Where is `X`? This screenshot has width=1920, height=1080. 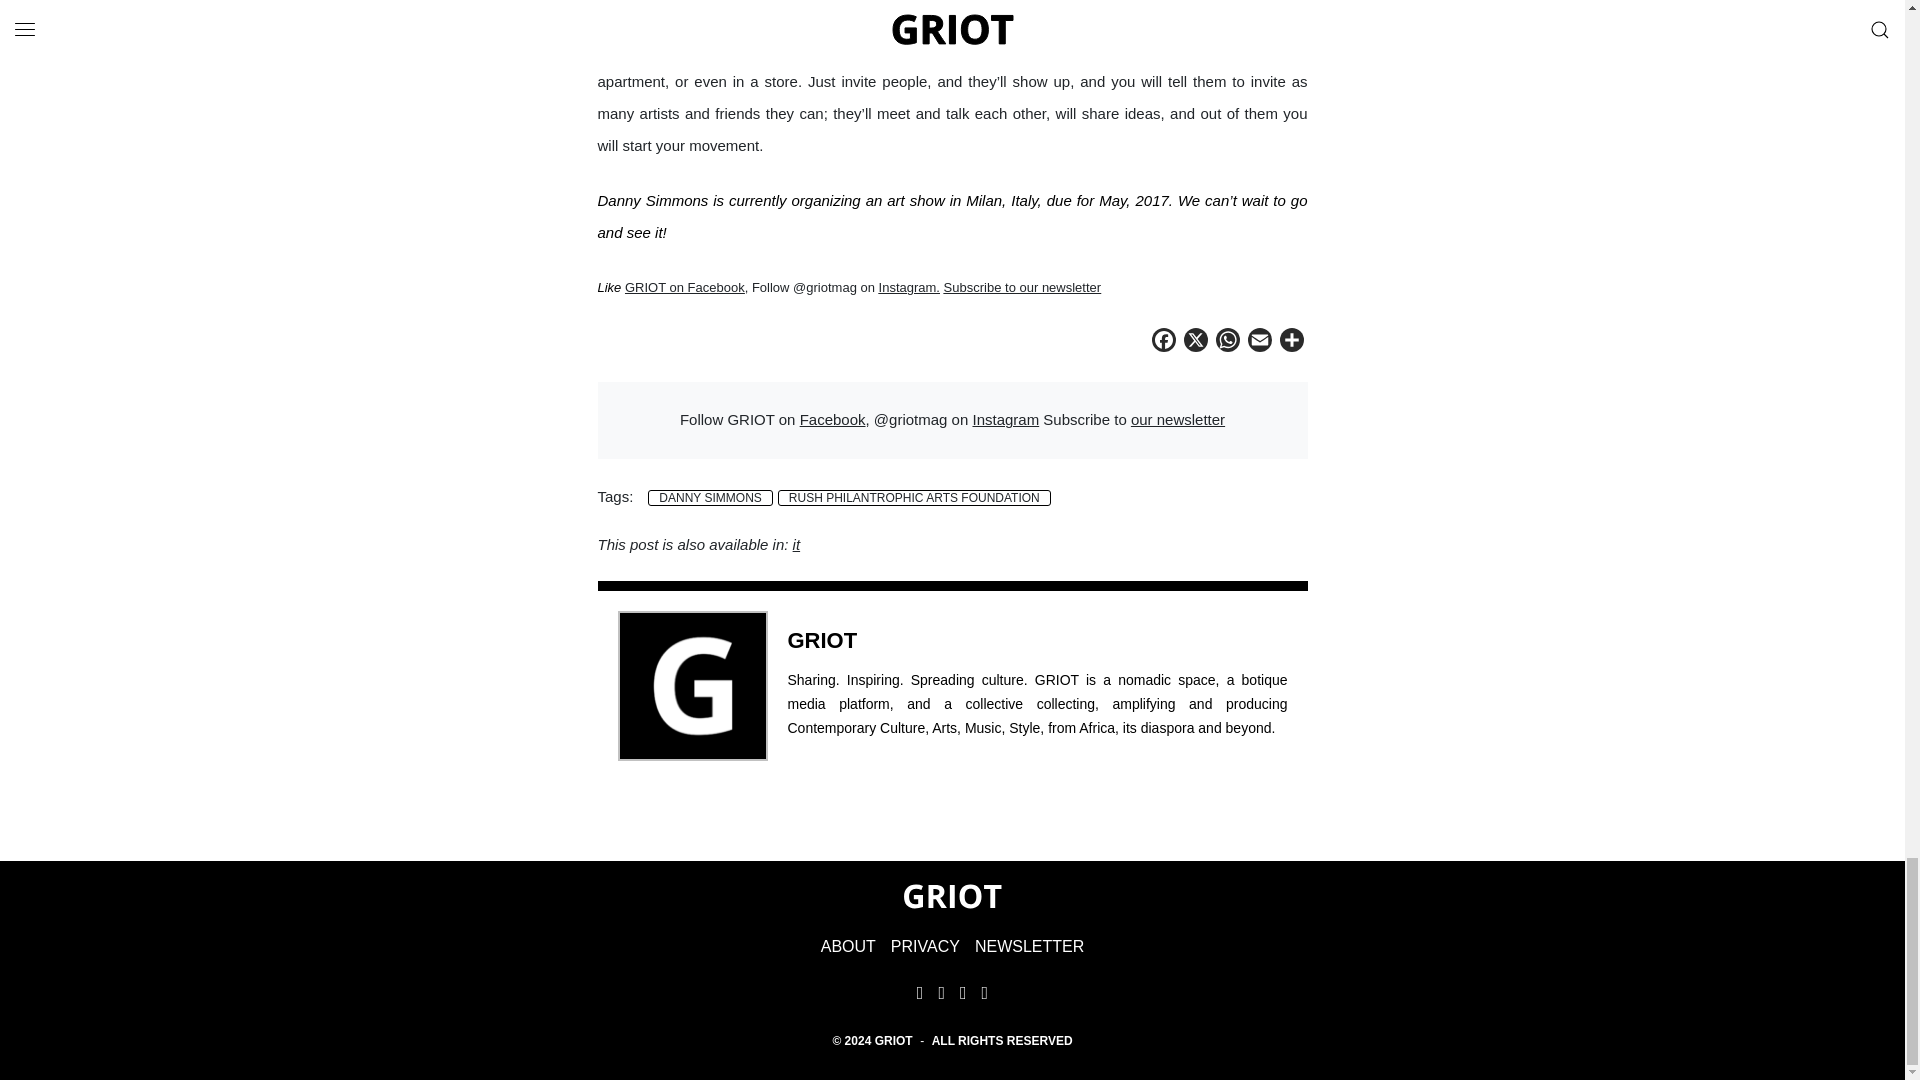 X is located at coordinates (1196, 343).